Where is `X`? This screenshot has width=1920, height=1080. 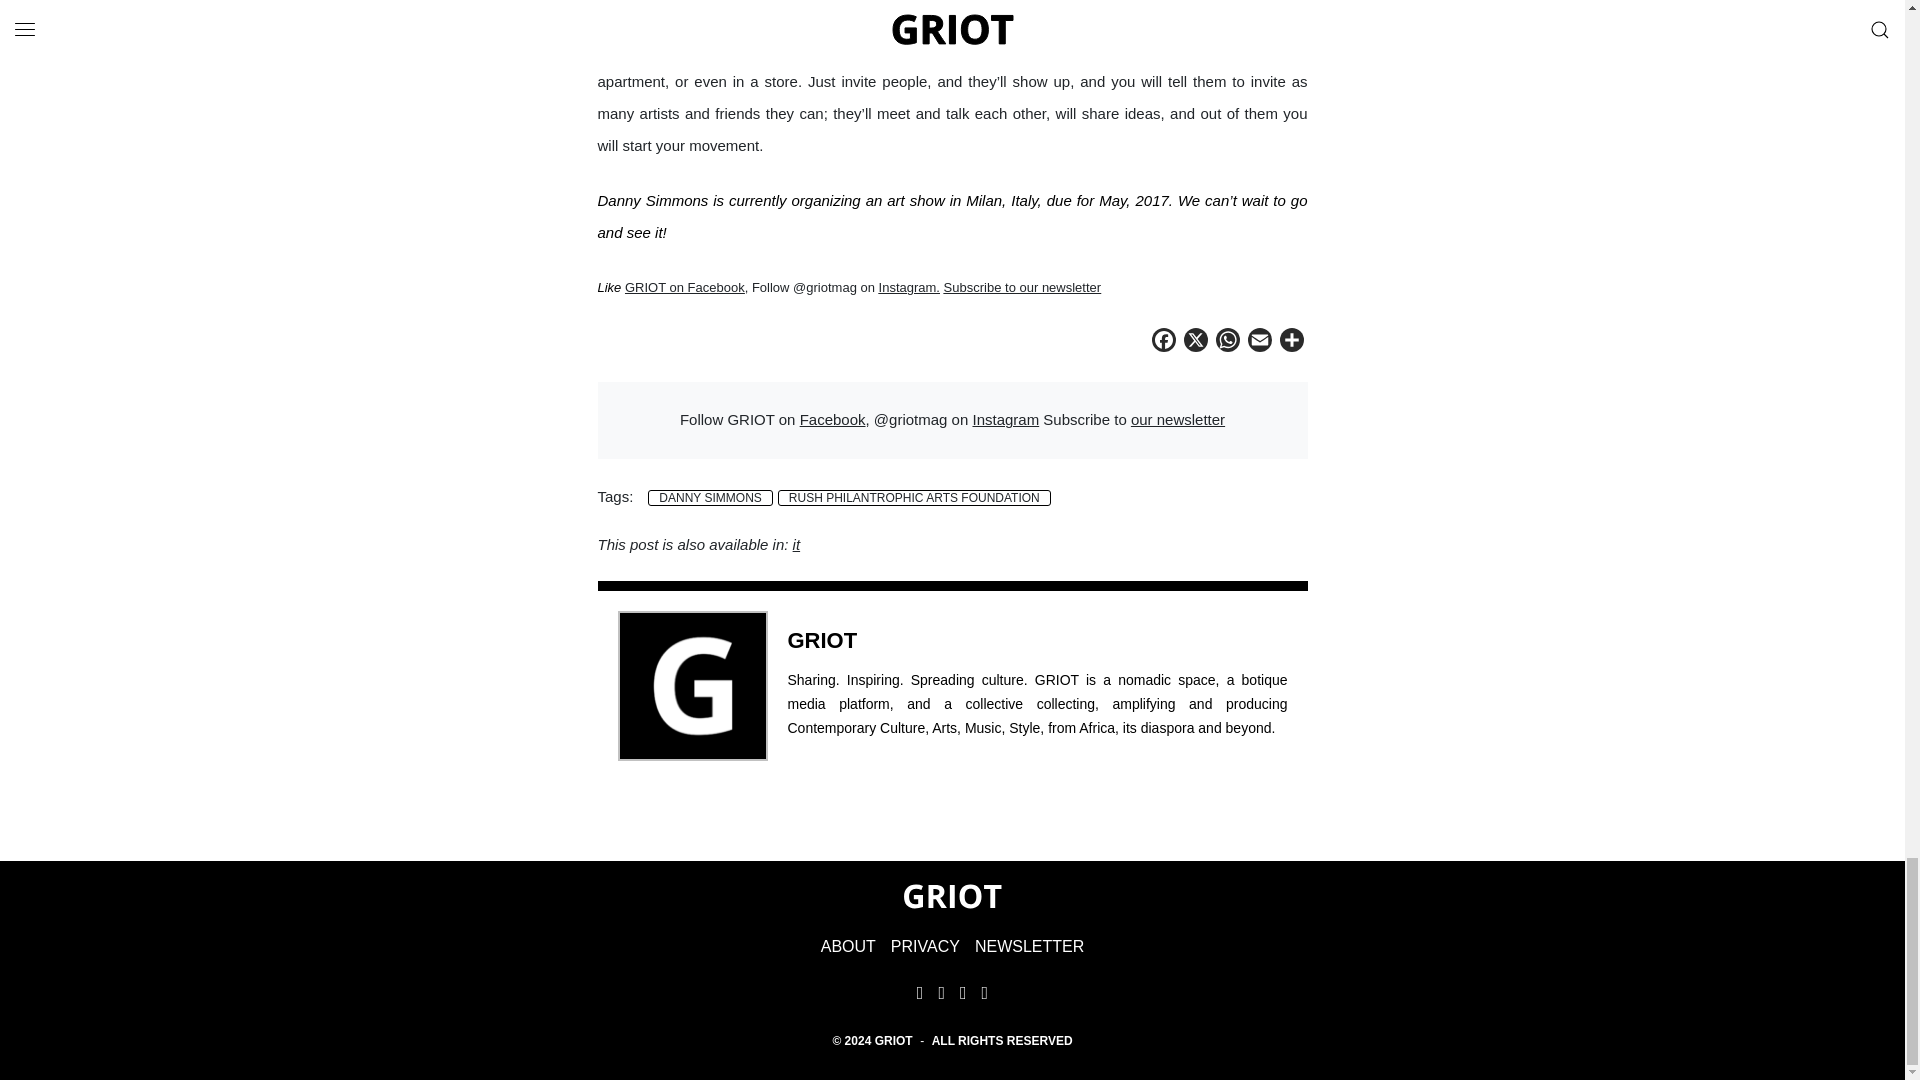 X is located at coordinates (1196, 343).